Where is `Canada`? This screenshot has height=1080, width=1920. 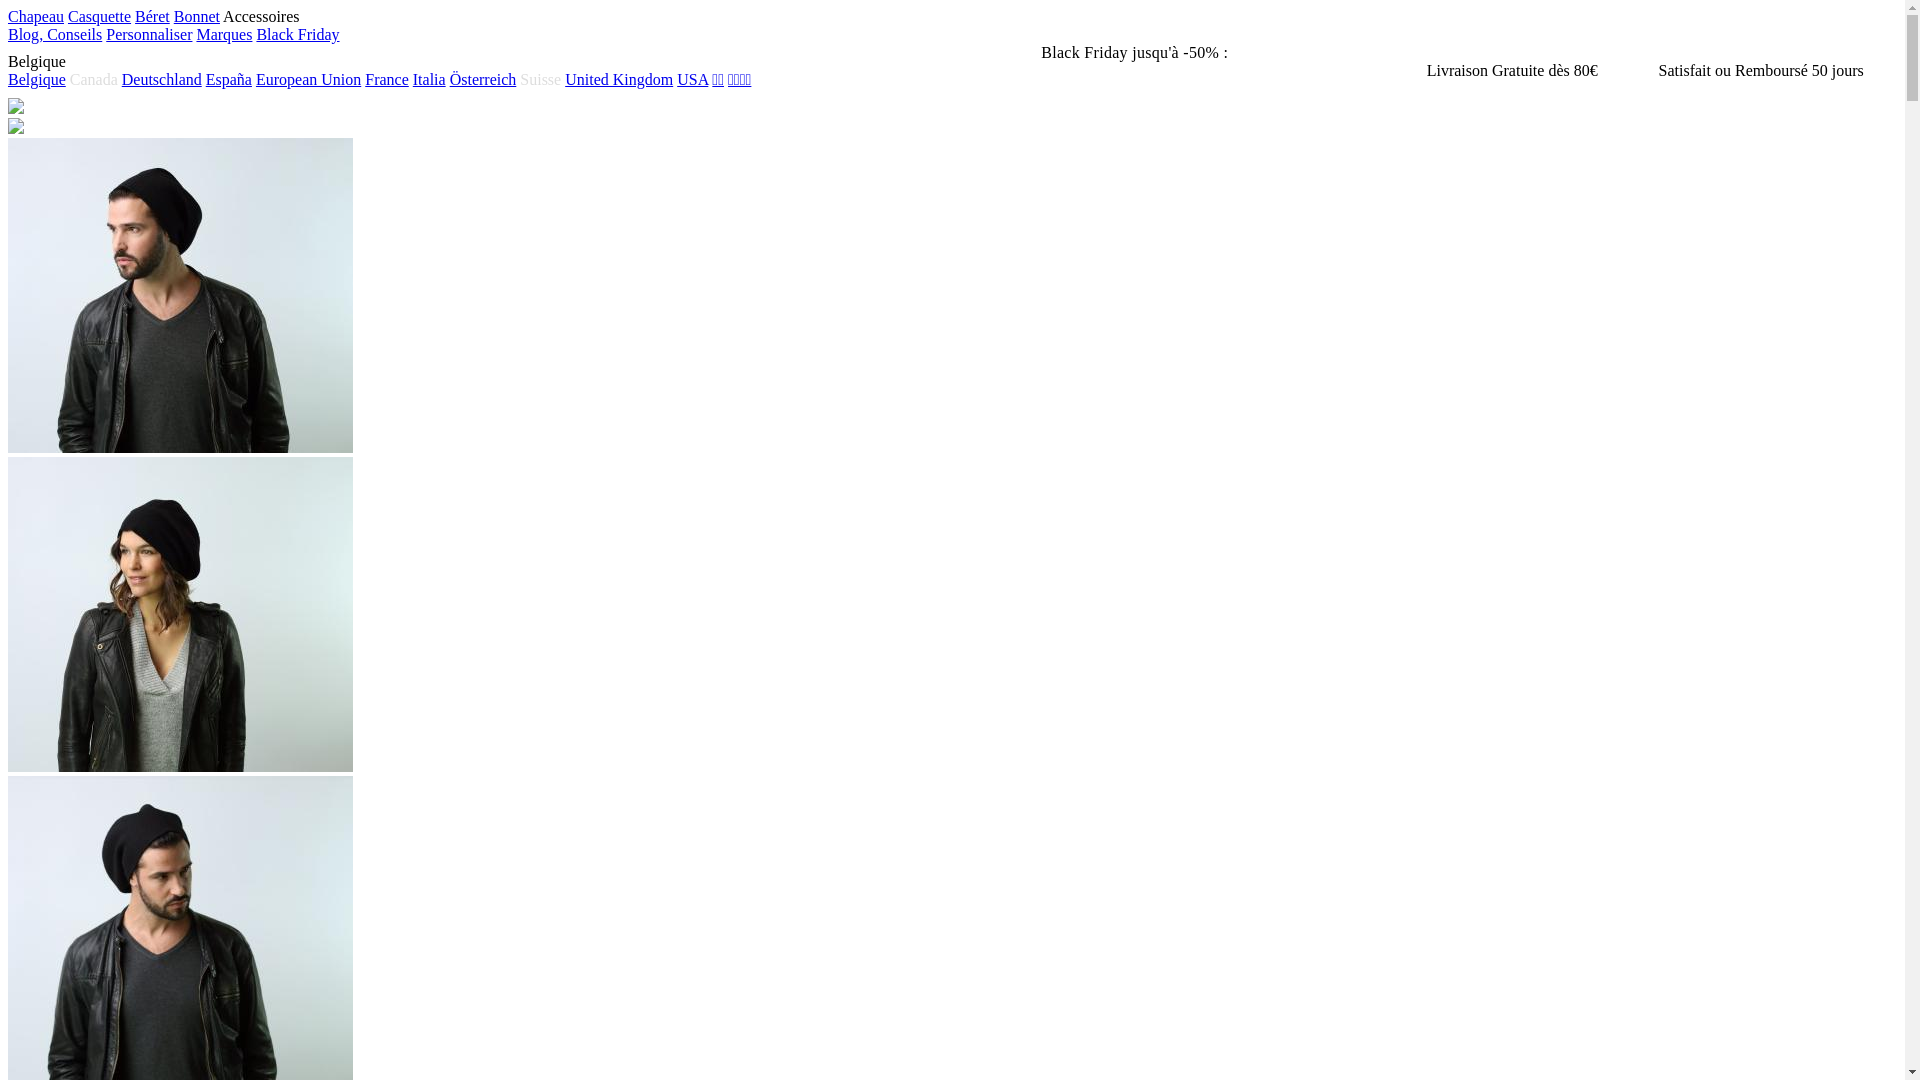 Canada is located at coordinates (96, 80).